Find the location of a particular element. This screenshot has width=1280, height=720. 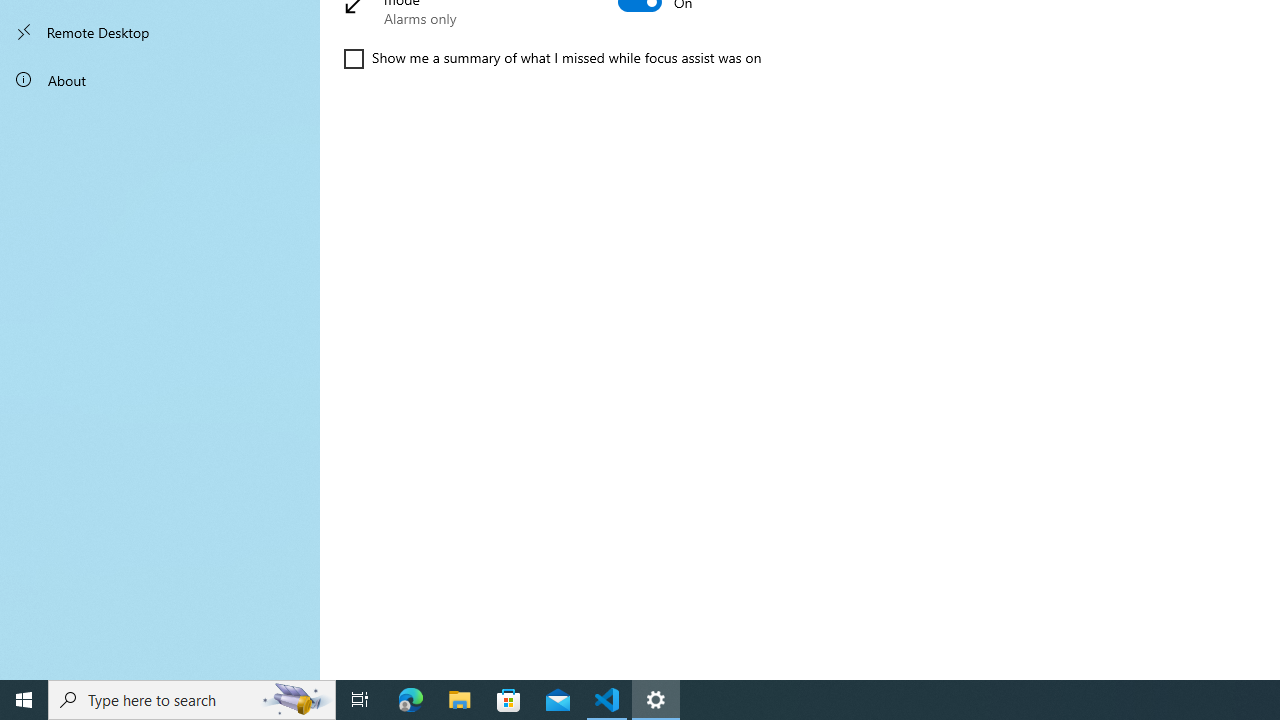

Microsoft Edge is located at coordinates (411, 700).